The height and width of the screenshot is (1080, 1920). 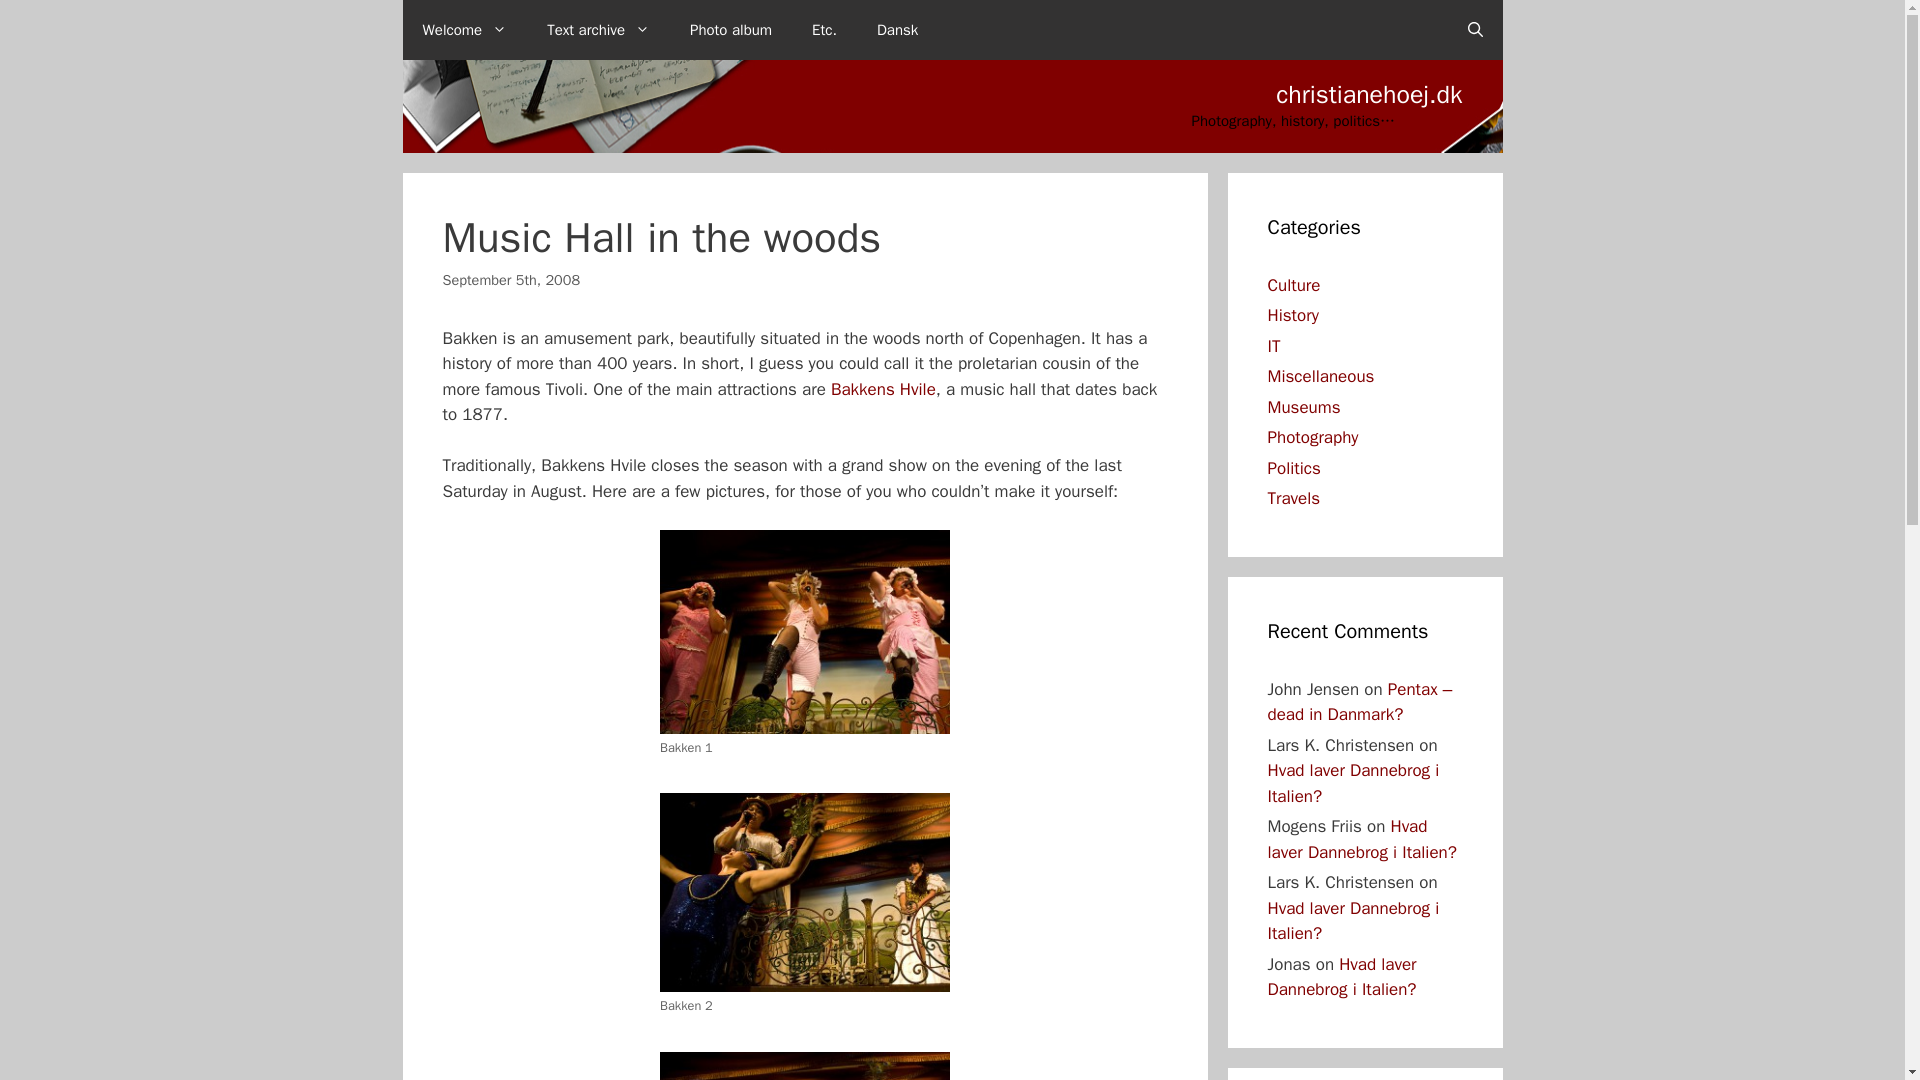 I want to click on Culture, so click(x=1294, y=284).